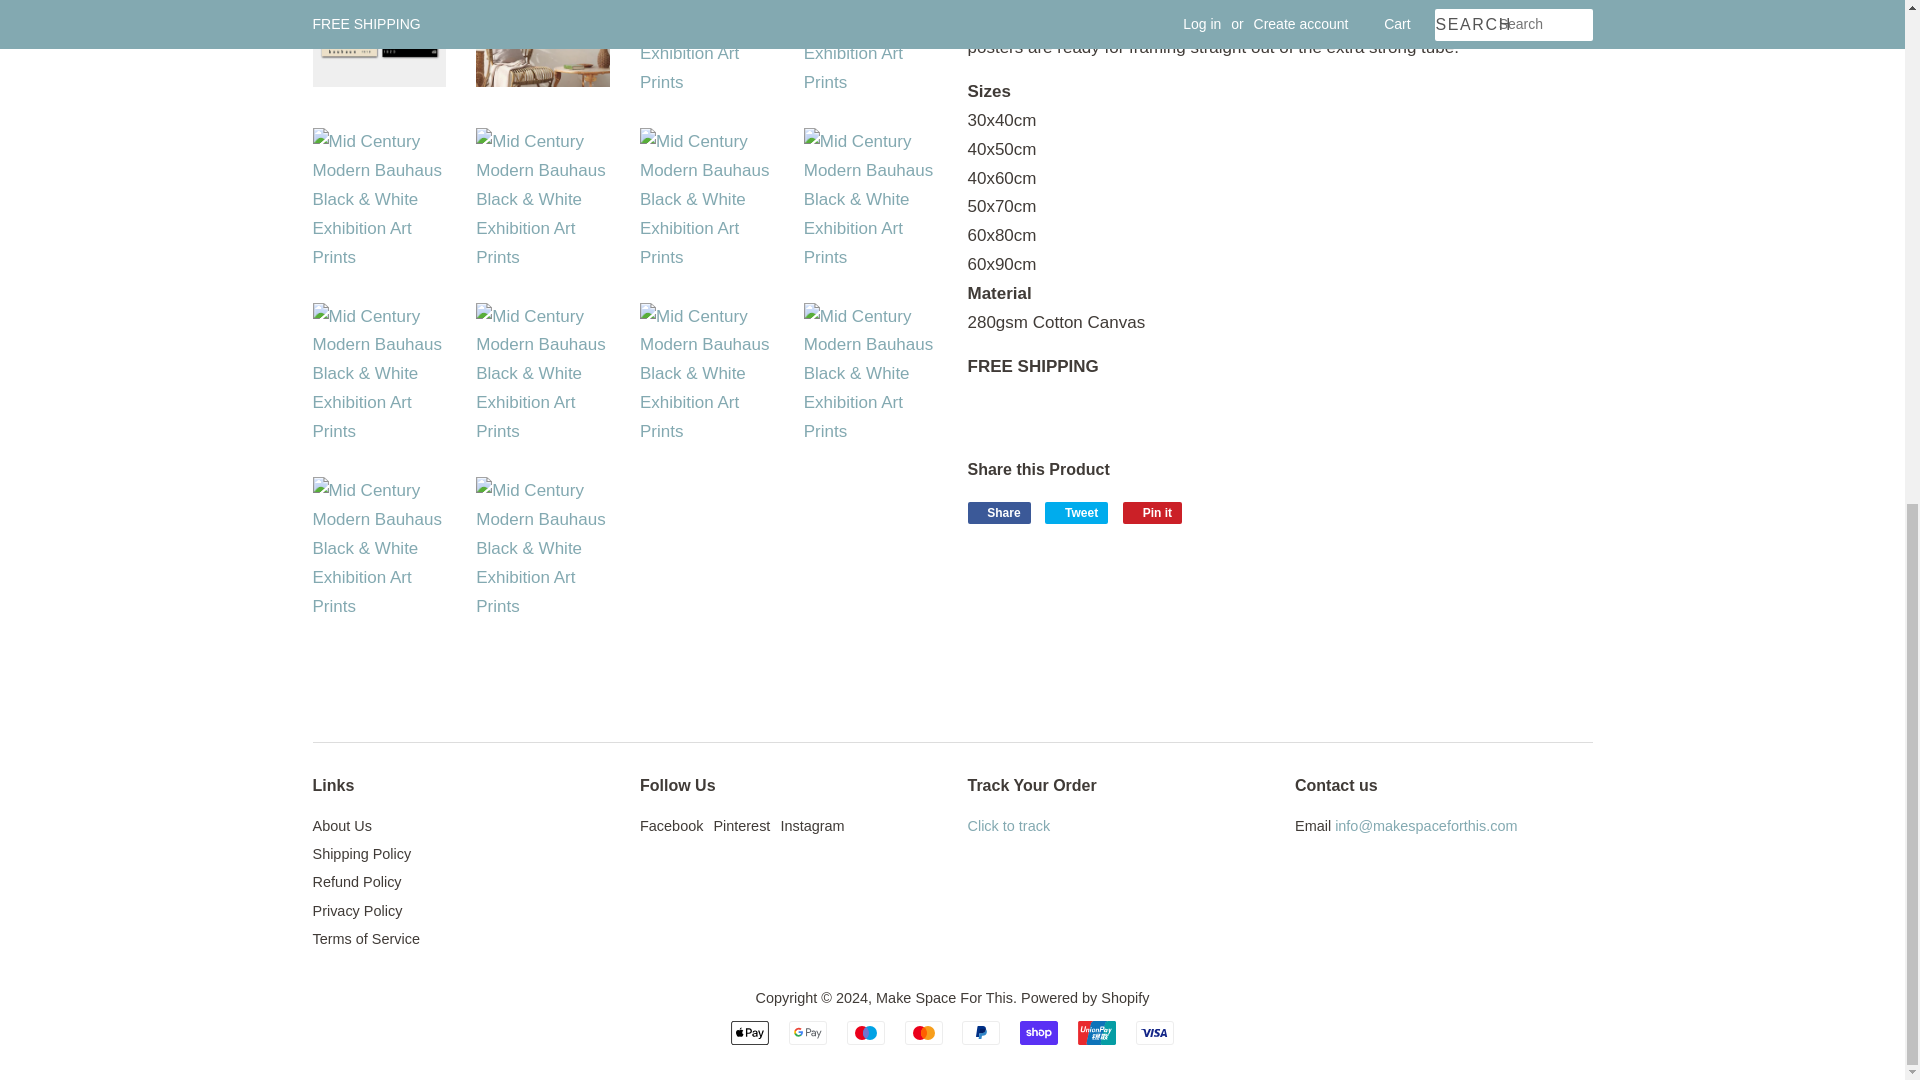 The width and height of the screenshot is (1920, 1080). What do you see at coordinates (1096, 1032) in the screenshot?
I see `Union Pay` at bounding box center [1096, 1032].